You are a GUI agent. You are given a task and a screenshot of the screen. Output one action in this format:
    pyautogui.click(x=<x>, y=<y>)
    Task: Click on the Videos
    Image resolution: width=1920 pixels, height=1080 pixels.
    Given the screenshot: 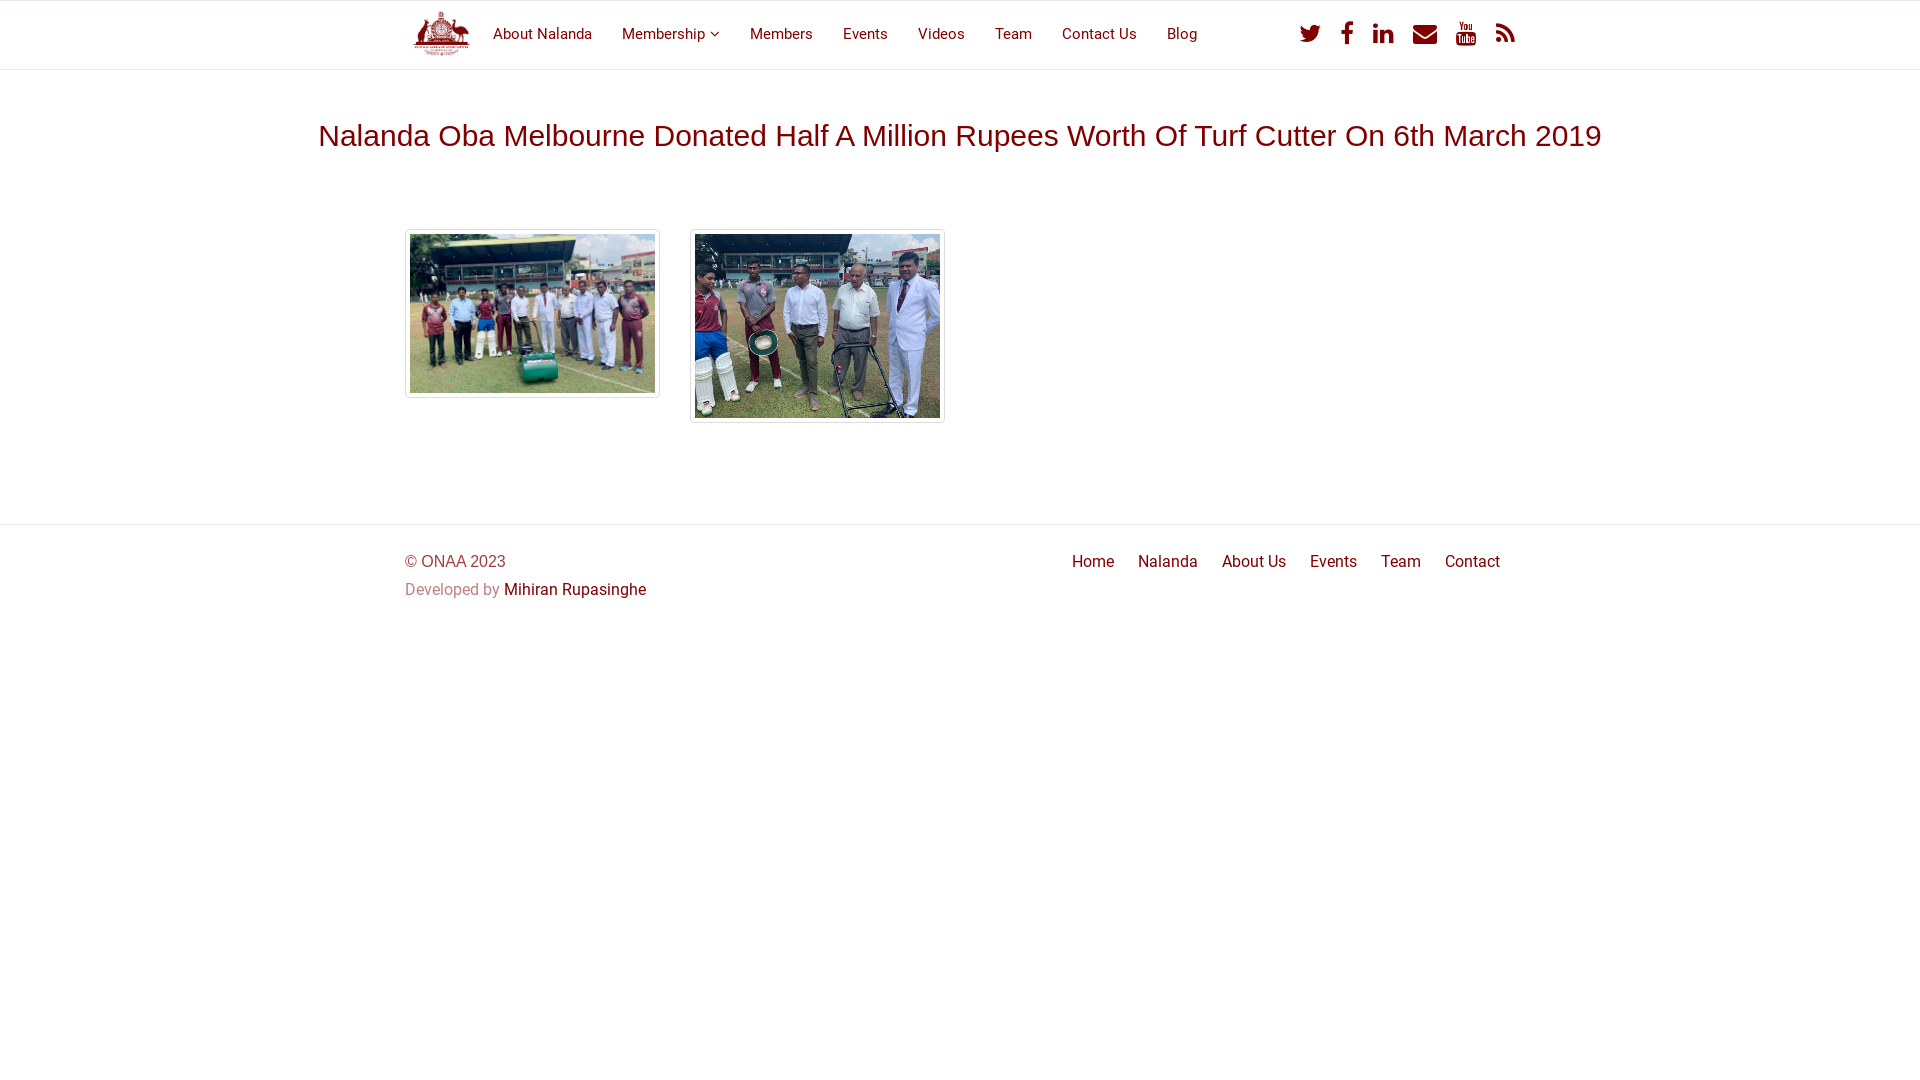 What is the action you would take?
    pyautogui.click(x=941, y=32)
    